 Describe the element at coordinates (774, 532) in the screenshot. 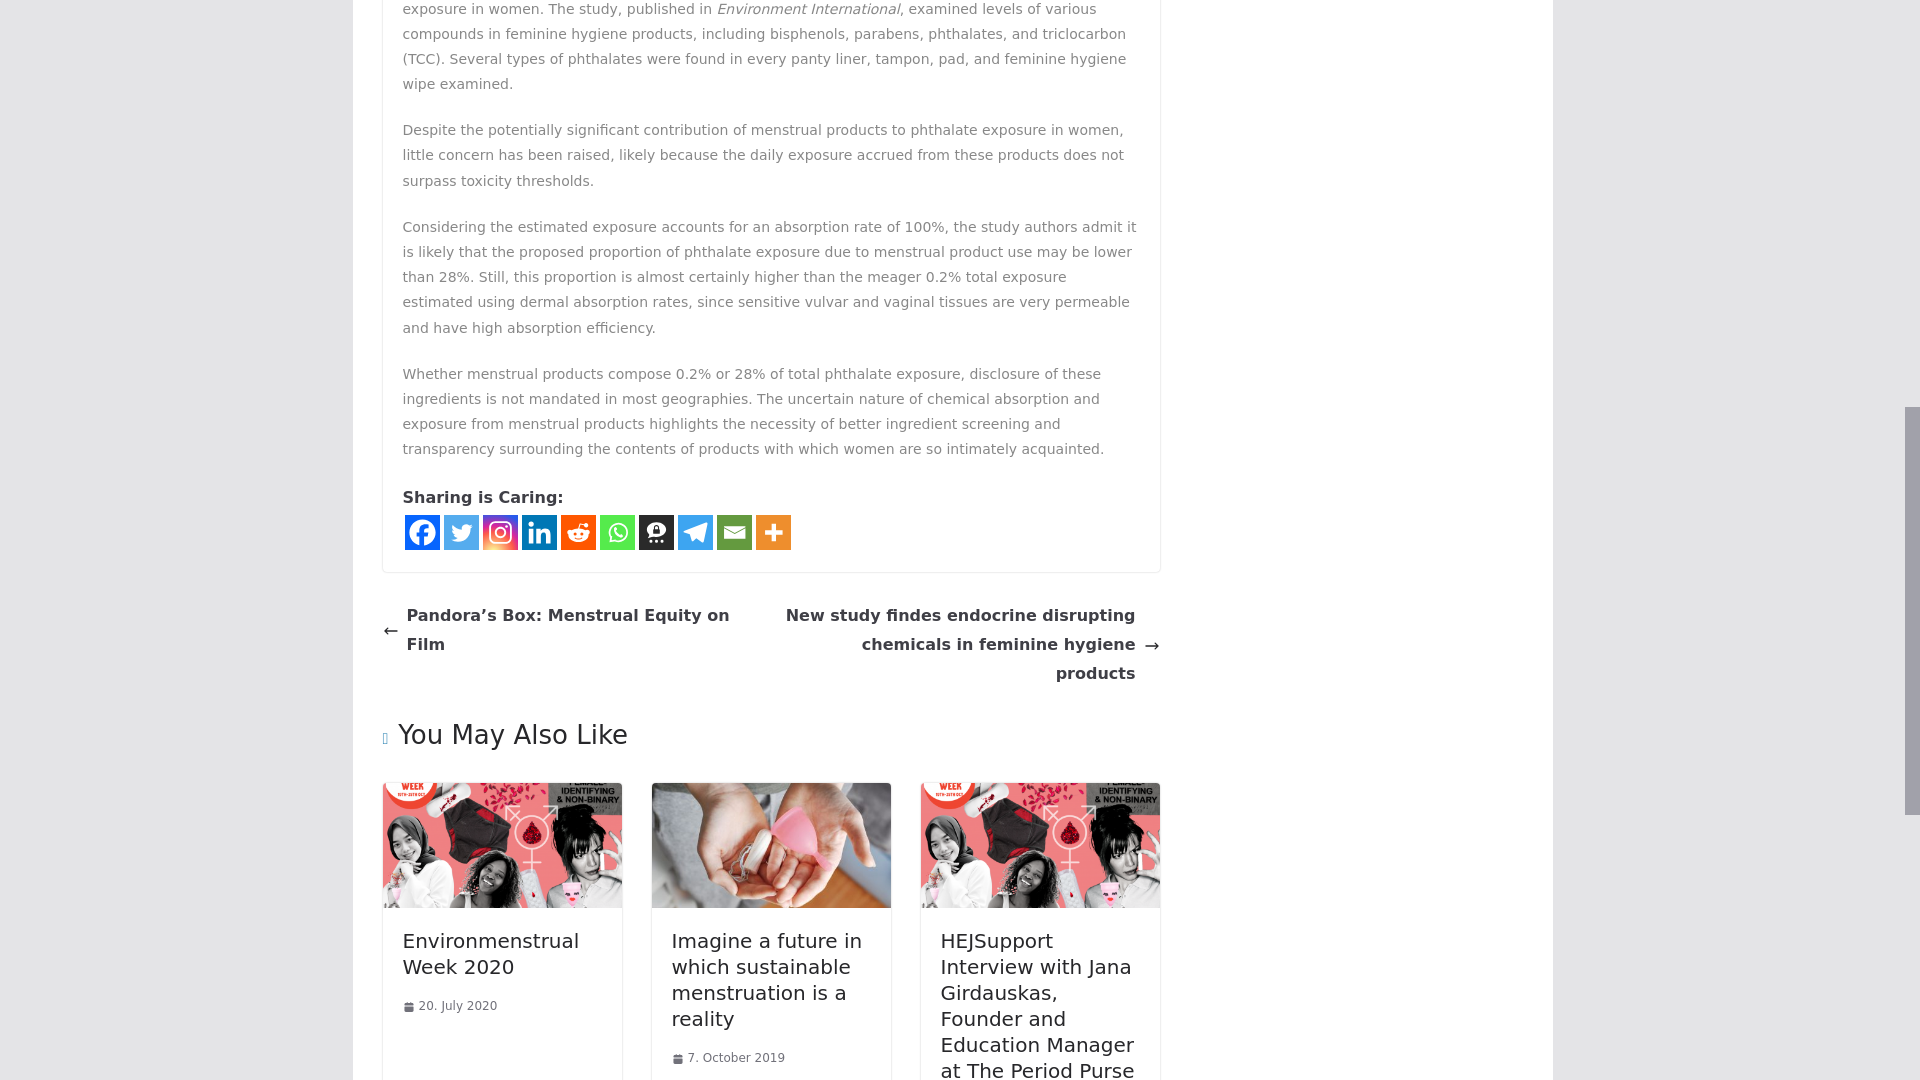

I see `More` at that location.